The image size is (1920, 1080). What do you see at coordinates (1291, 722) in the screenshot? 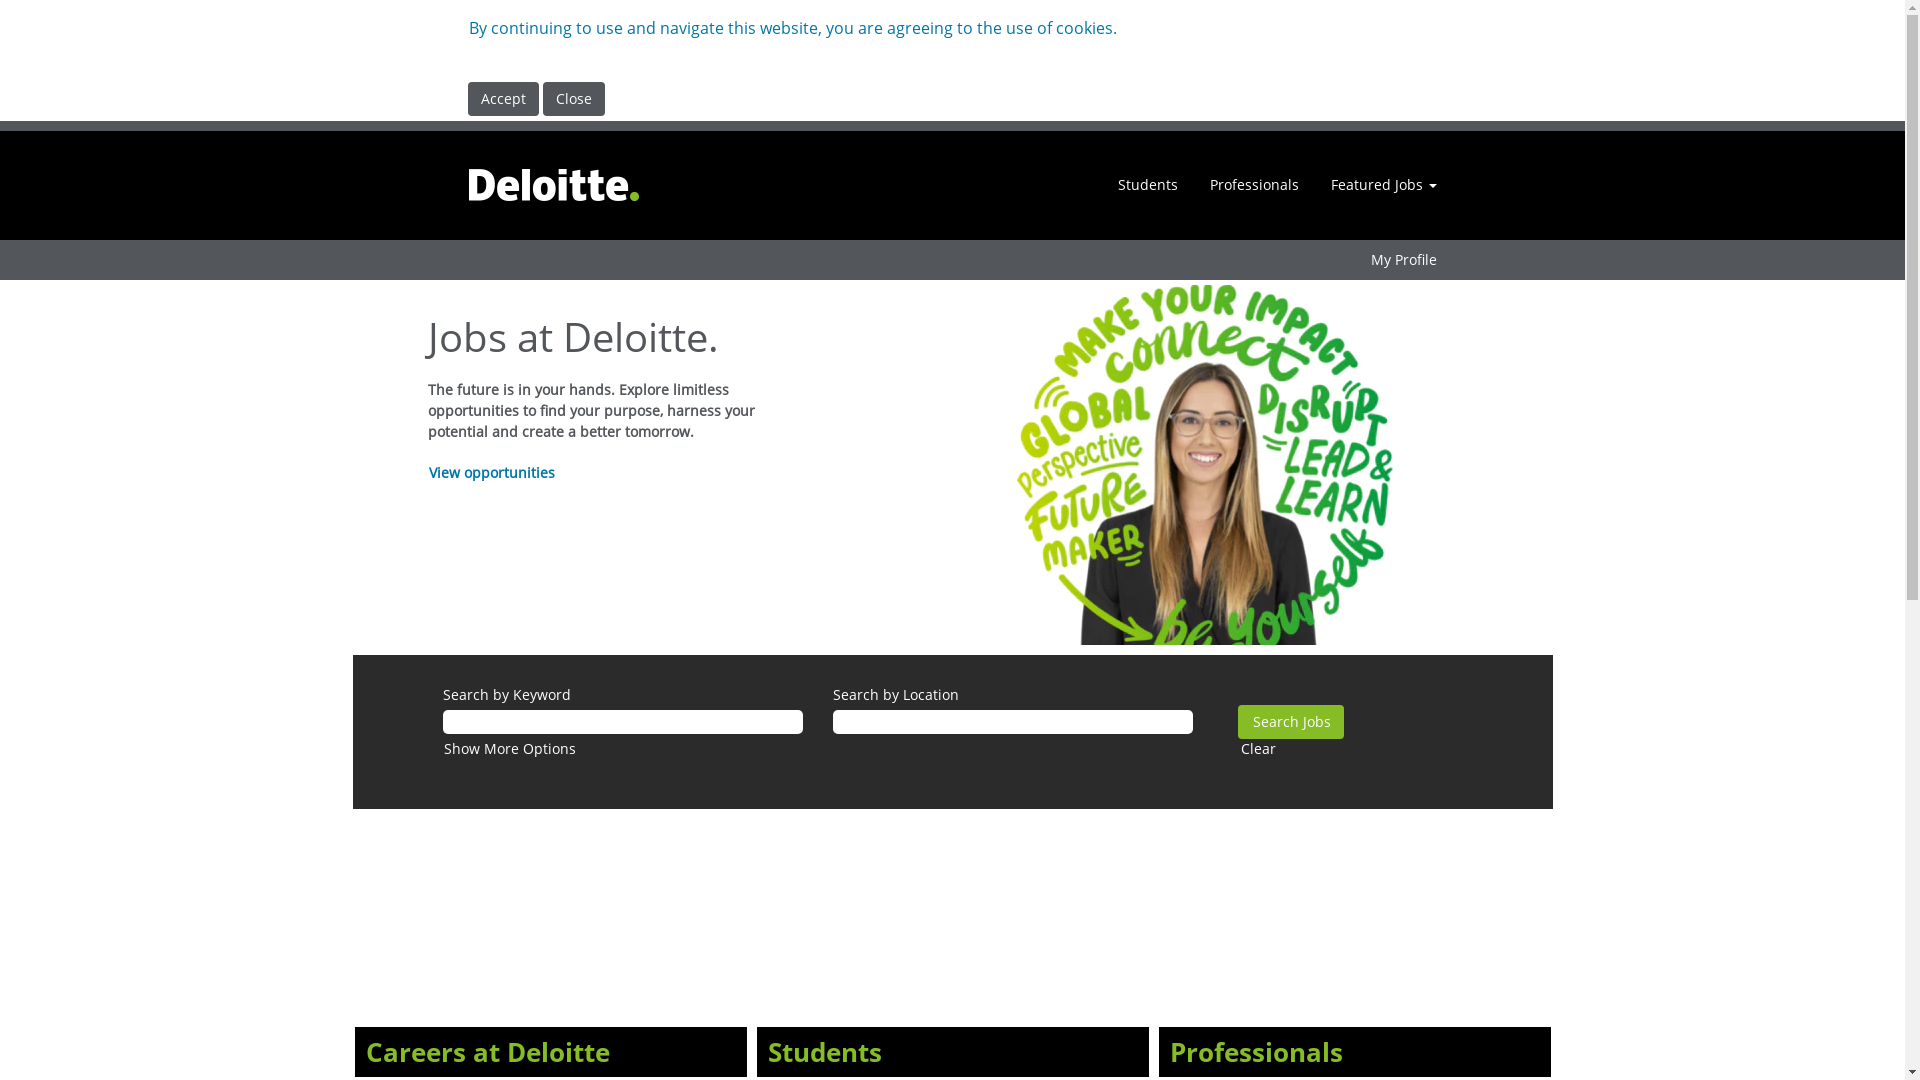
I see `Search Jobs` at bounding box center [1291, 722].